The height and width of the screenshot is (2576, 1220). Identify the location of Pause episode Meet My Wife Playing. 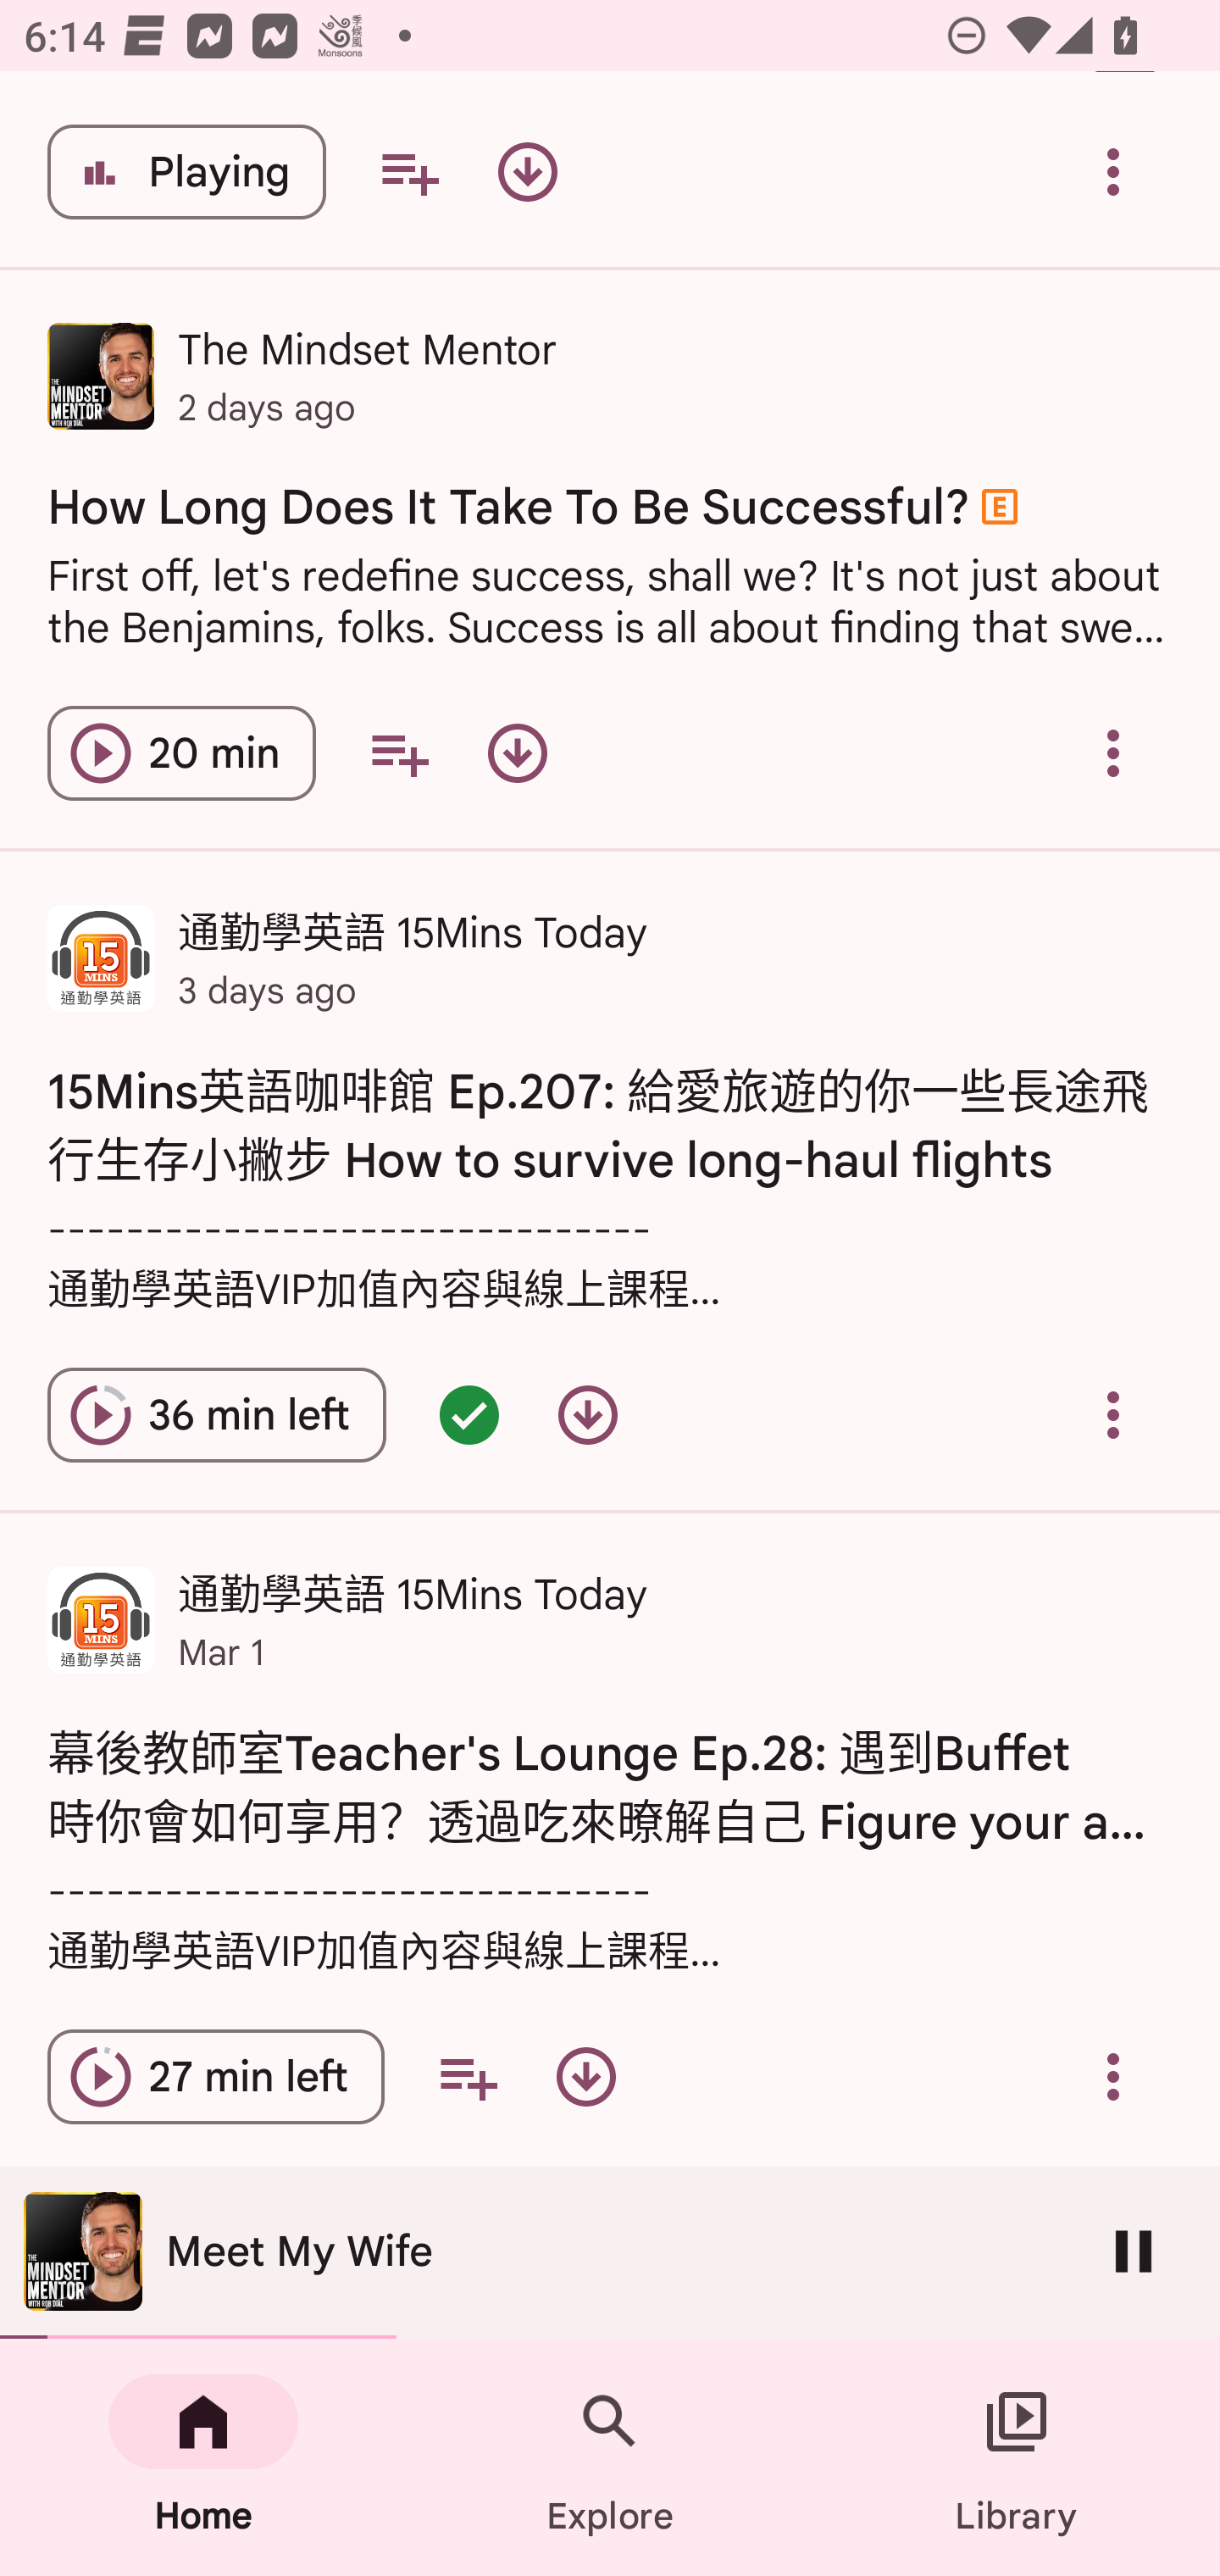
(186, 171).